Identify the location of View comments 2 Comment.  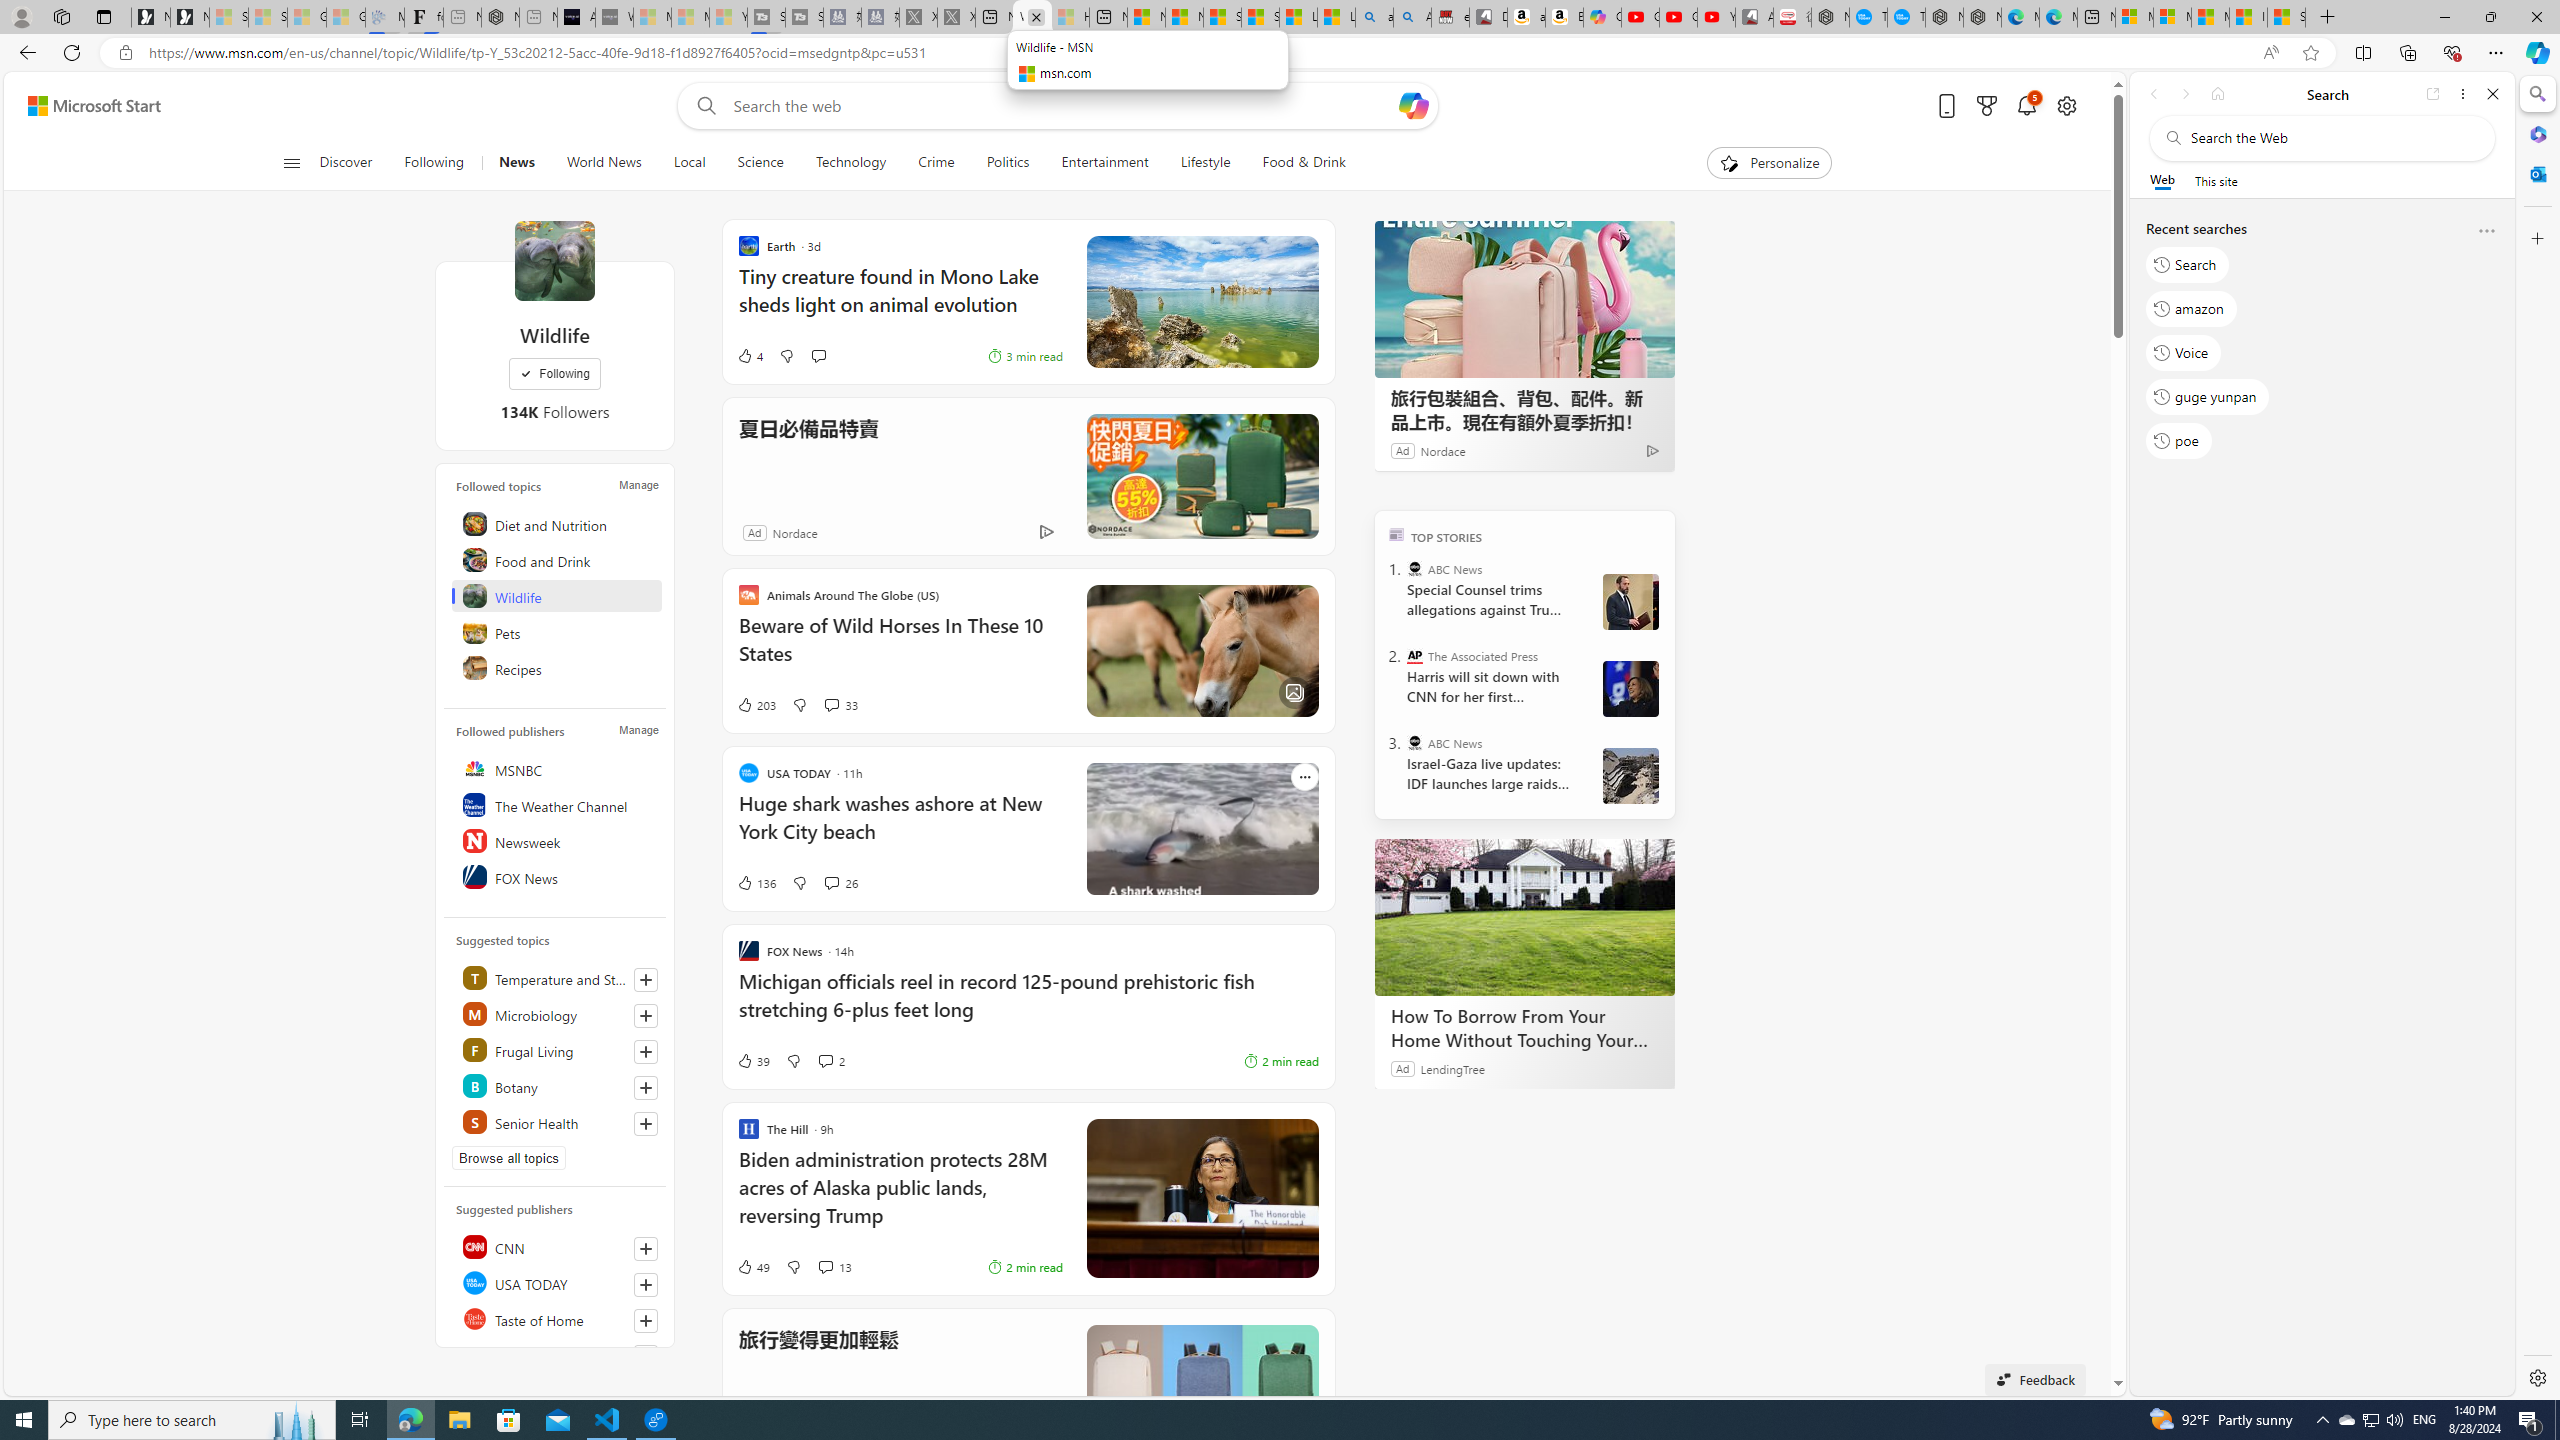
(825, 1060).